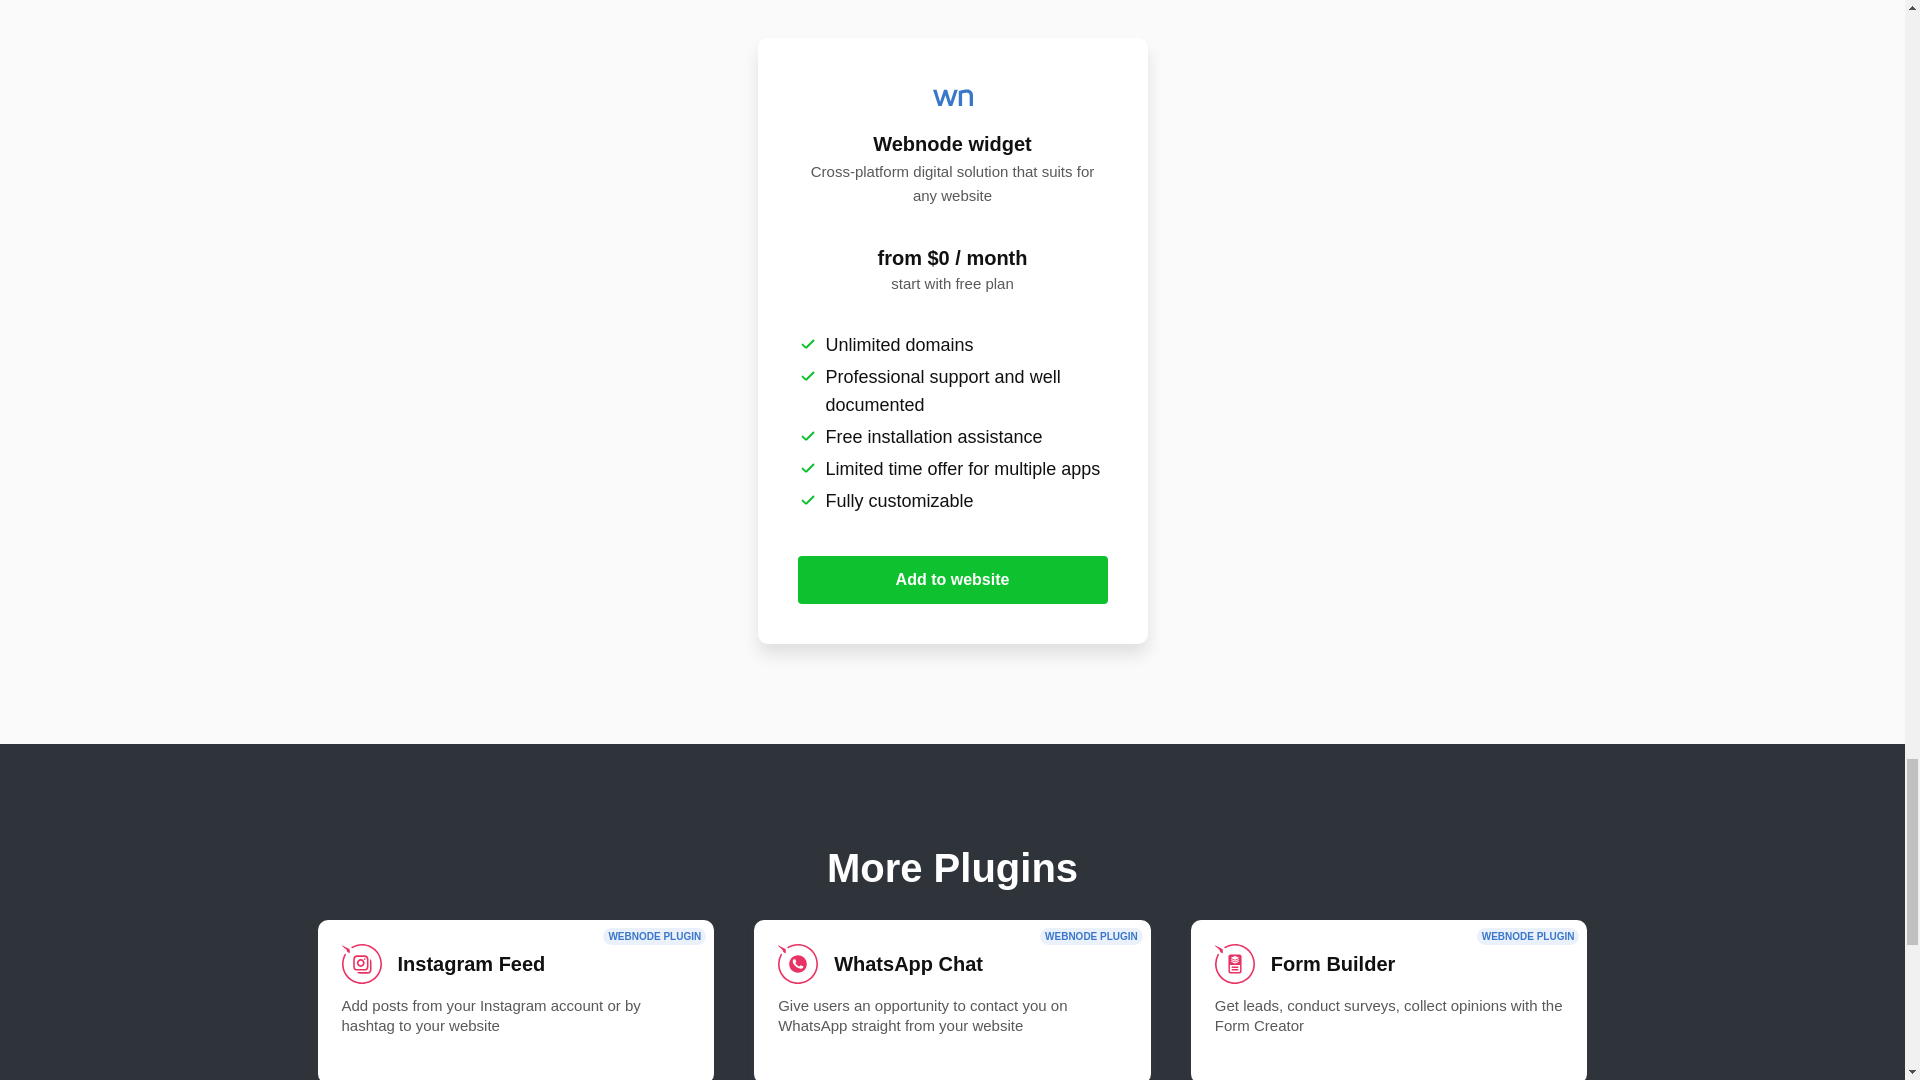 The width and height of the screenshot is (1920, 1080). What do you see at coordinates (952, 1000) in the screenshot?
I see `WhatsApp Chat` at bounding box center [952, 1000].